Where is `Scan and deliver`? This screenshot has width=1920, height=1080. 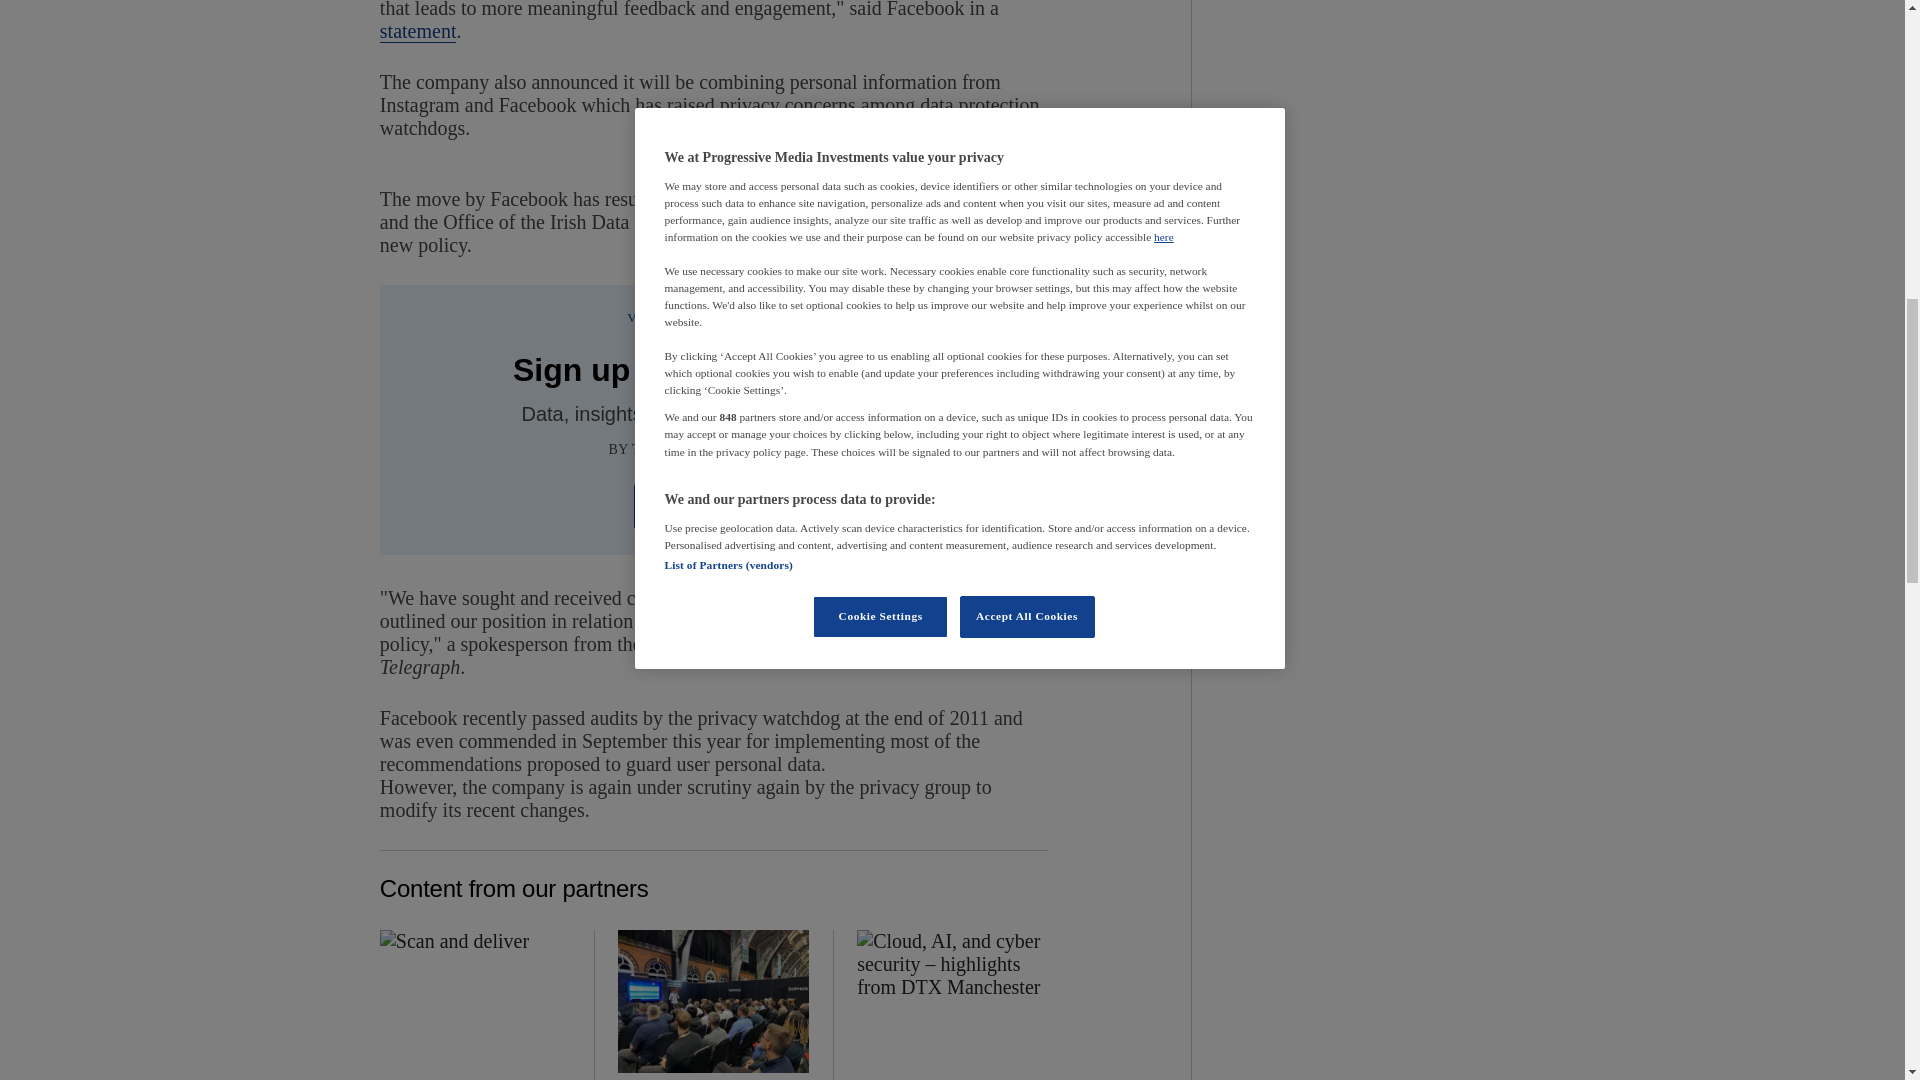
Scan and deliver is located at coordinates (475, 1001).